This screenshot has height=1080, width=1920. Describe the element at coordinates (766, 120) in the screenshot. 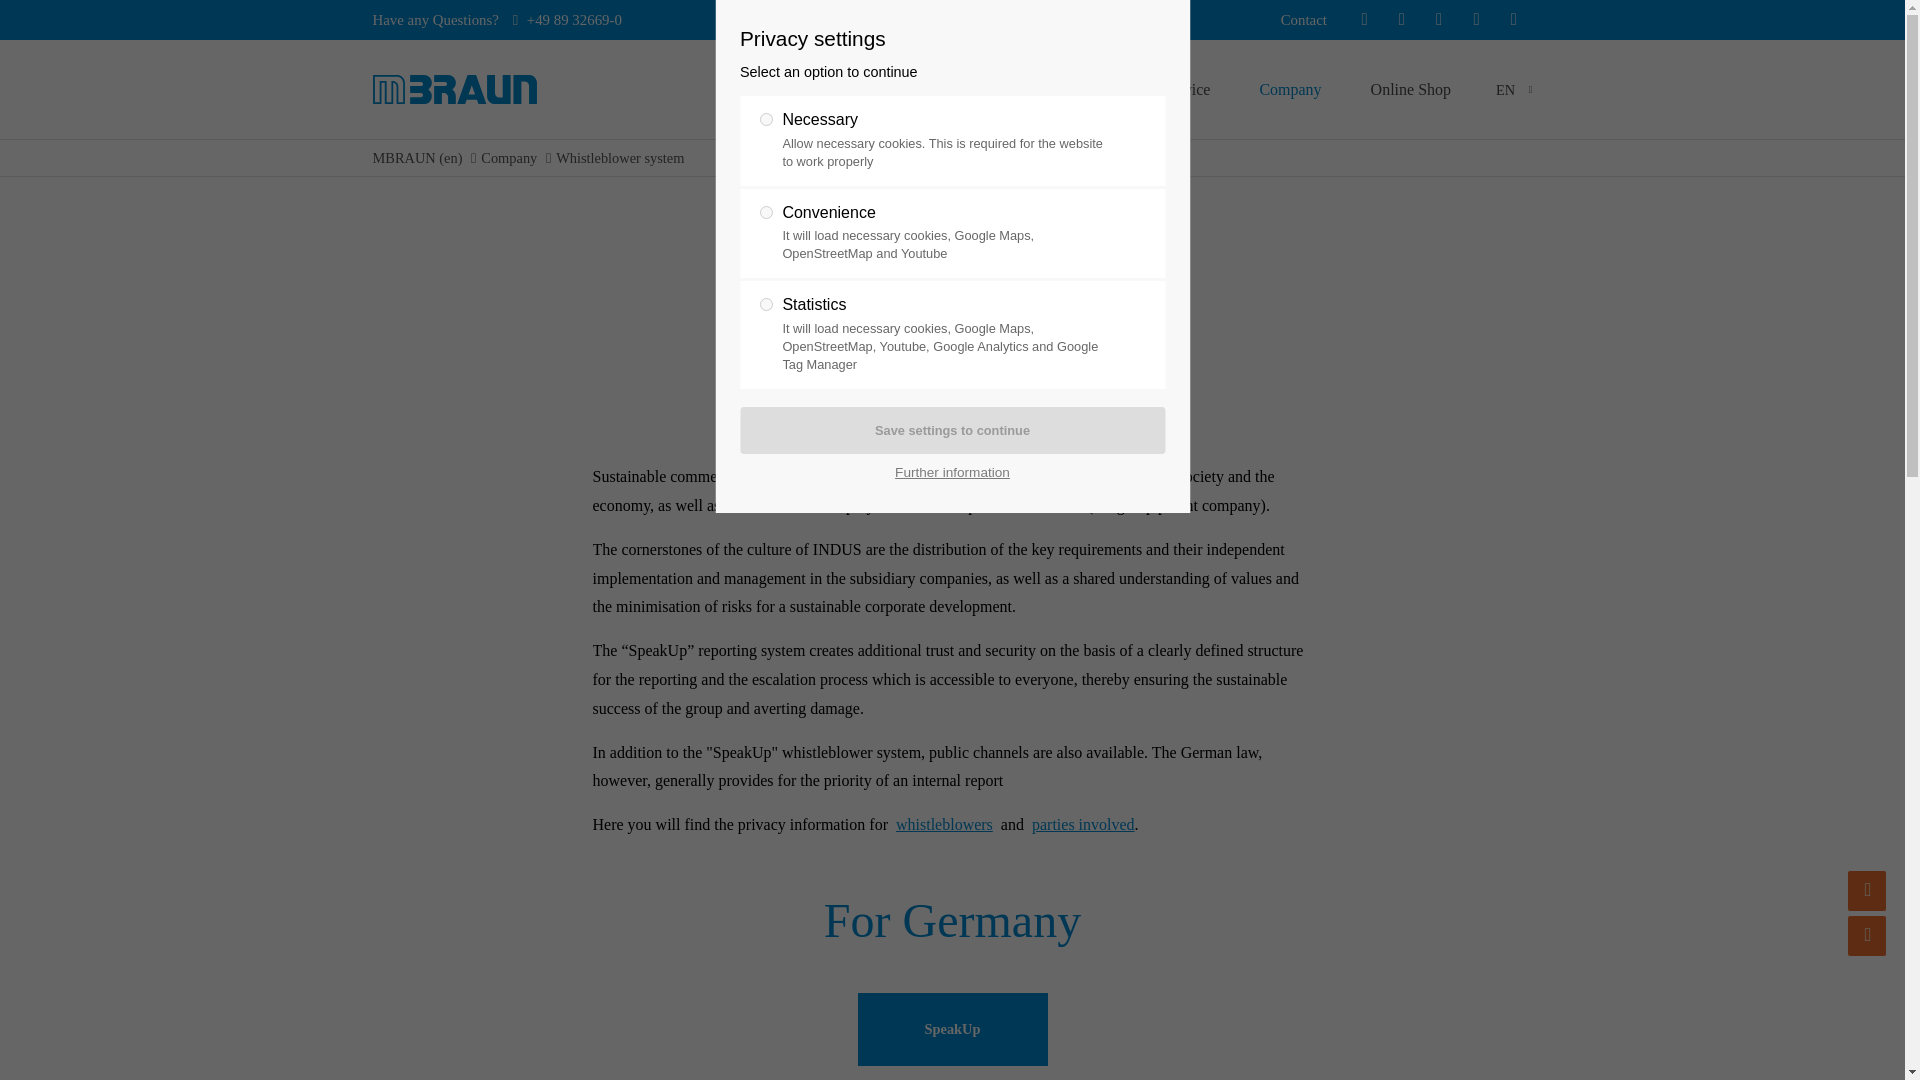

I see `1` at that location.